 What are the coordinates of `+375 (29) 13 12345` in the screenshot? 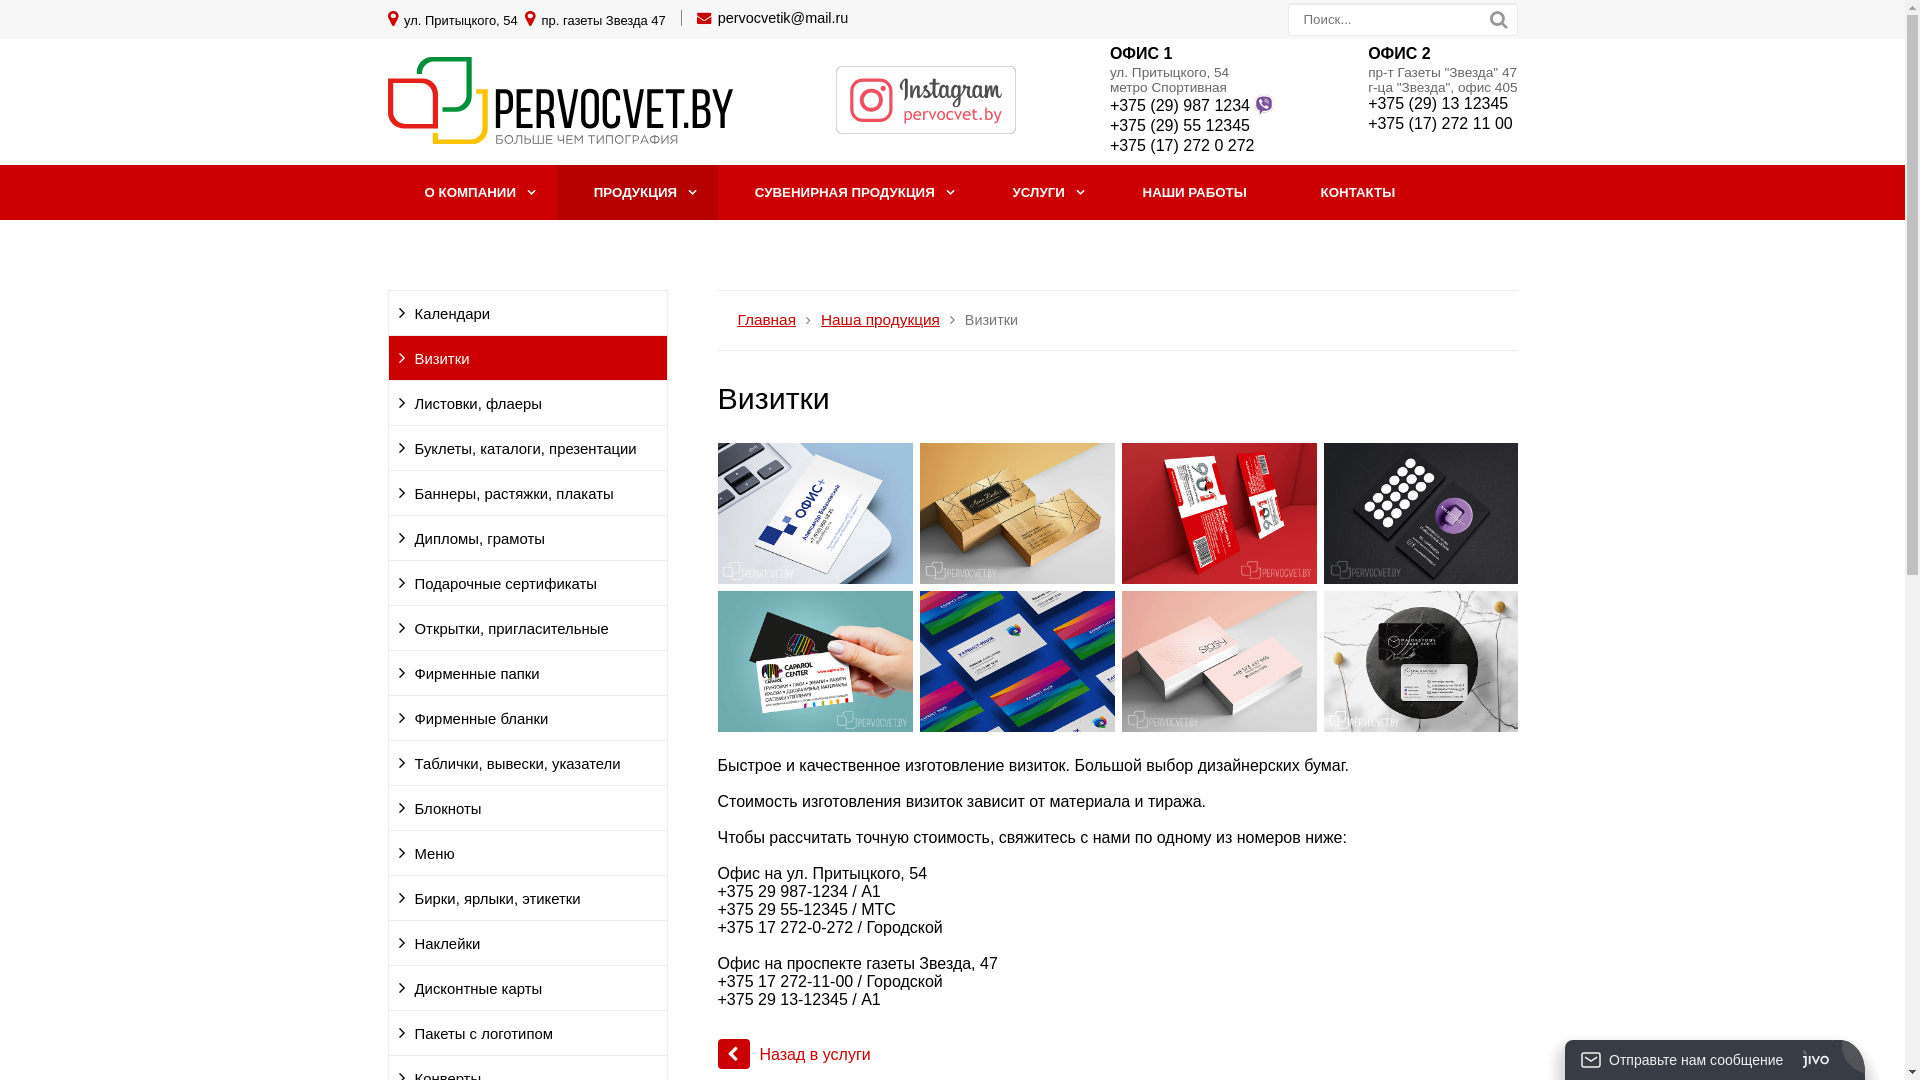 It's located at (1438, 104).